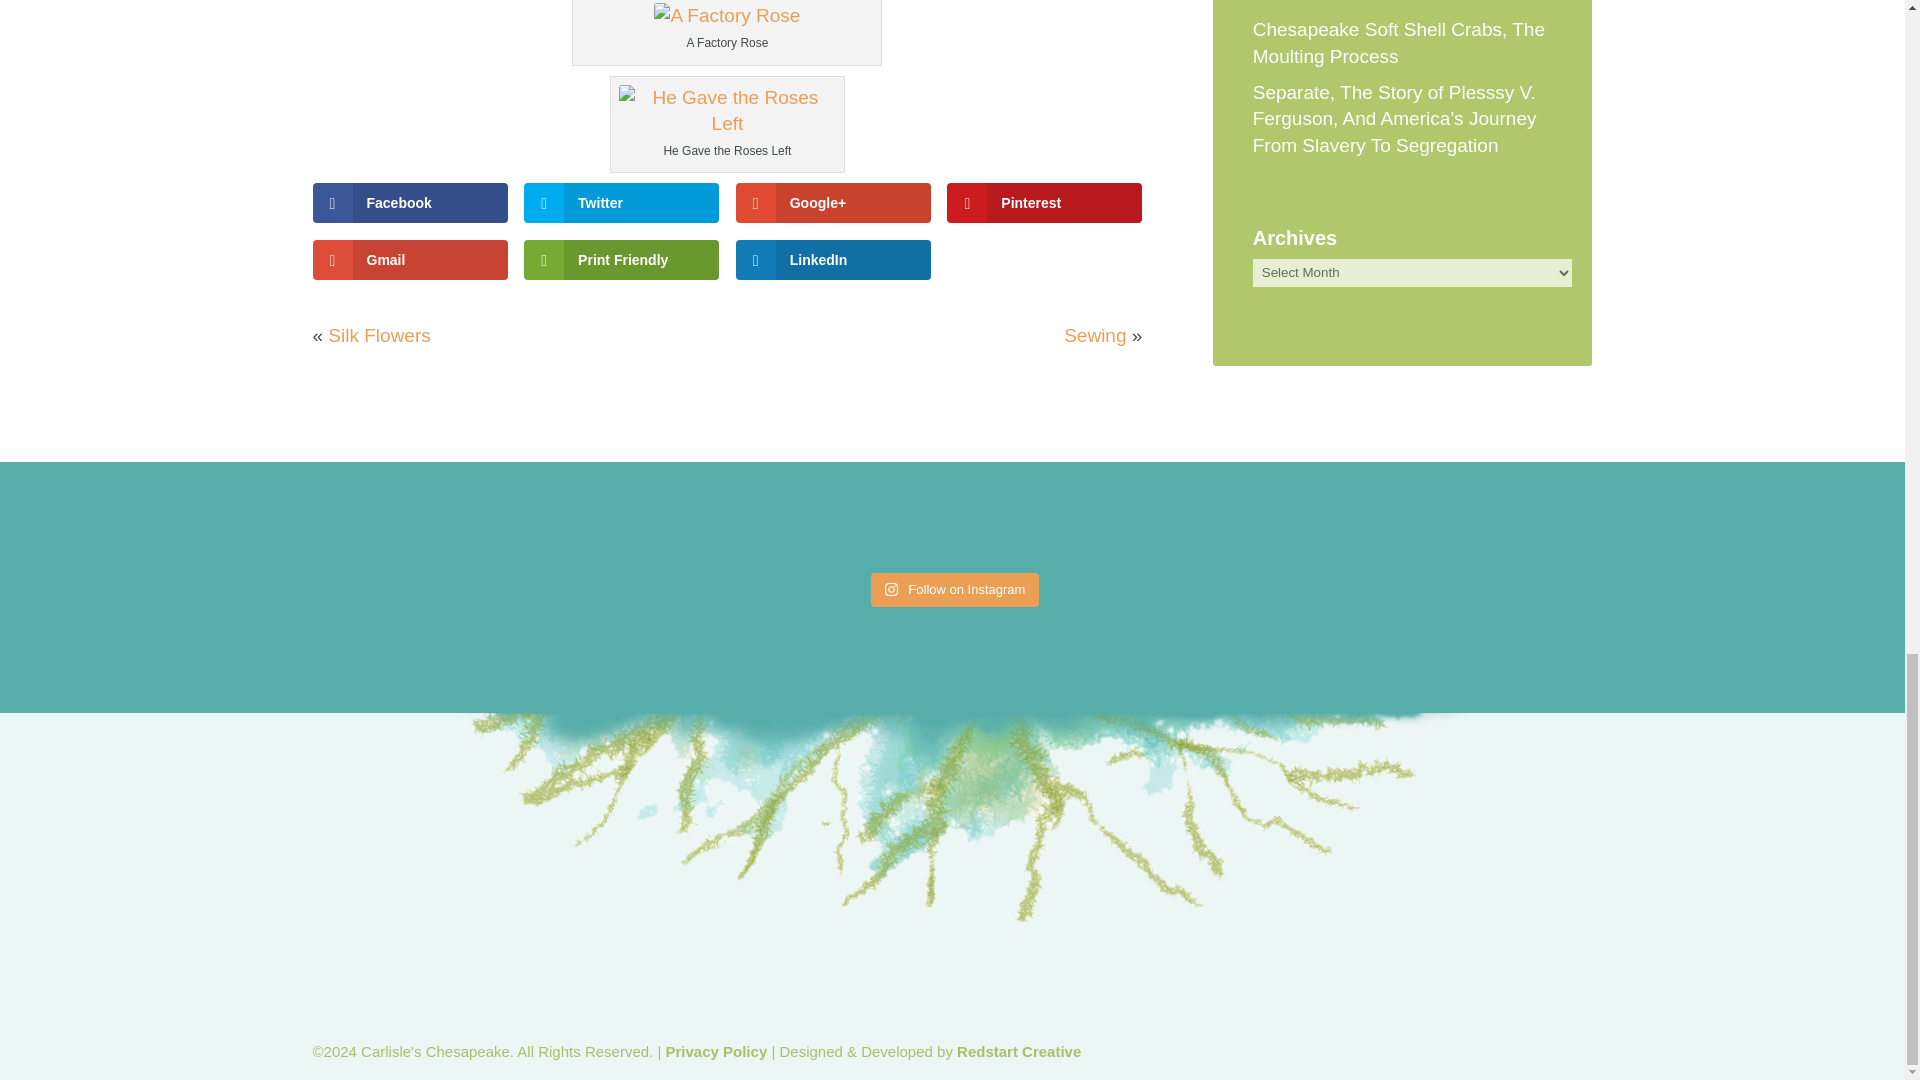  I want to click on CarlisleFlowers.net, so click(726, 112).